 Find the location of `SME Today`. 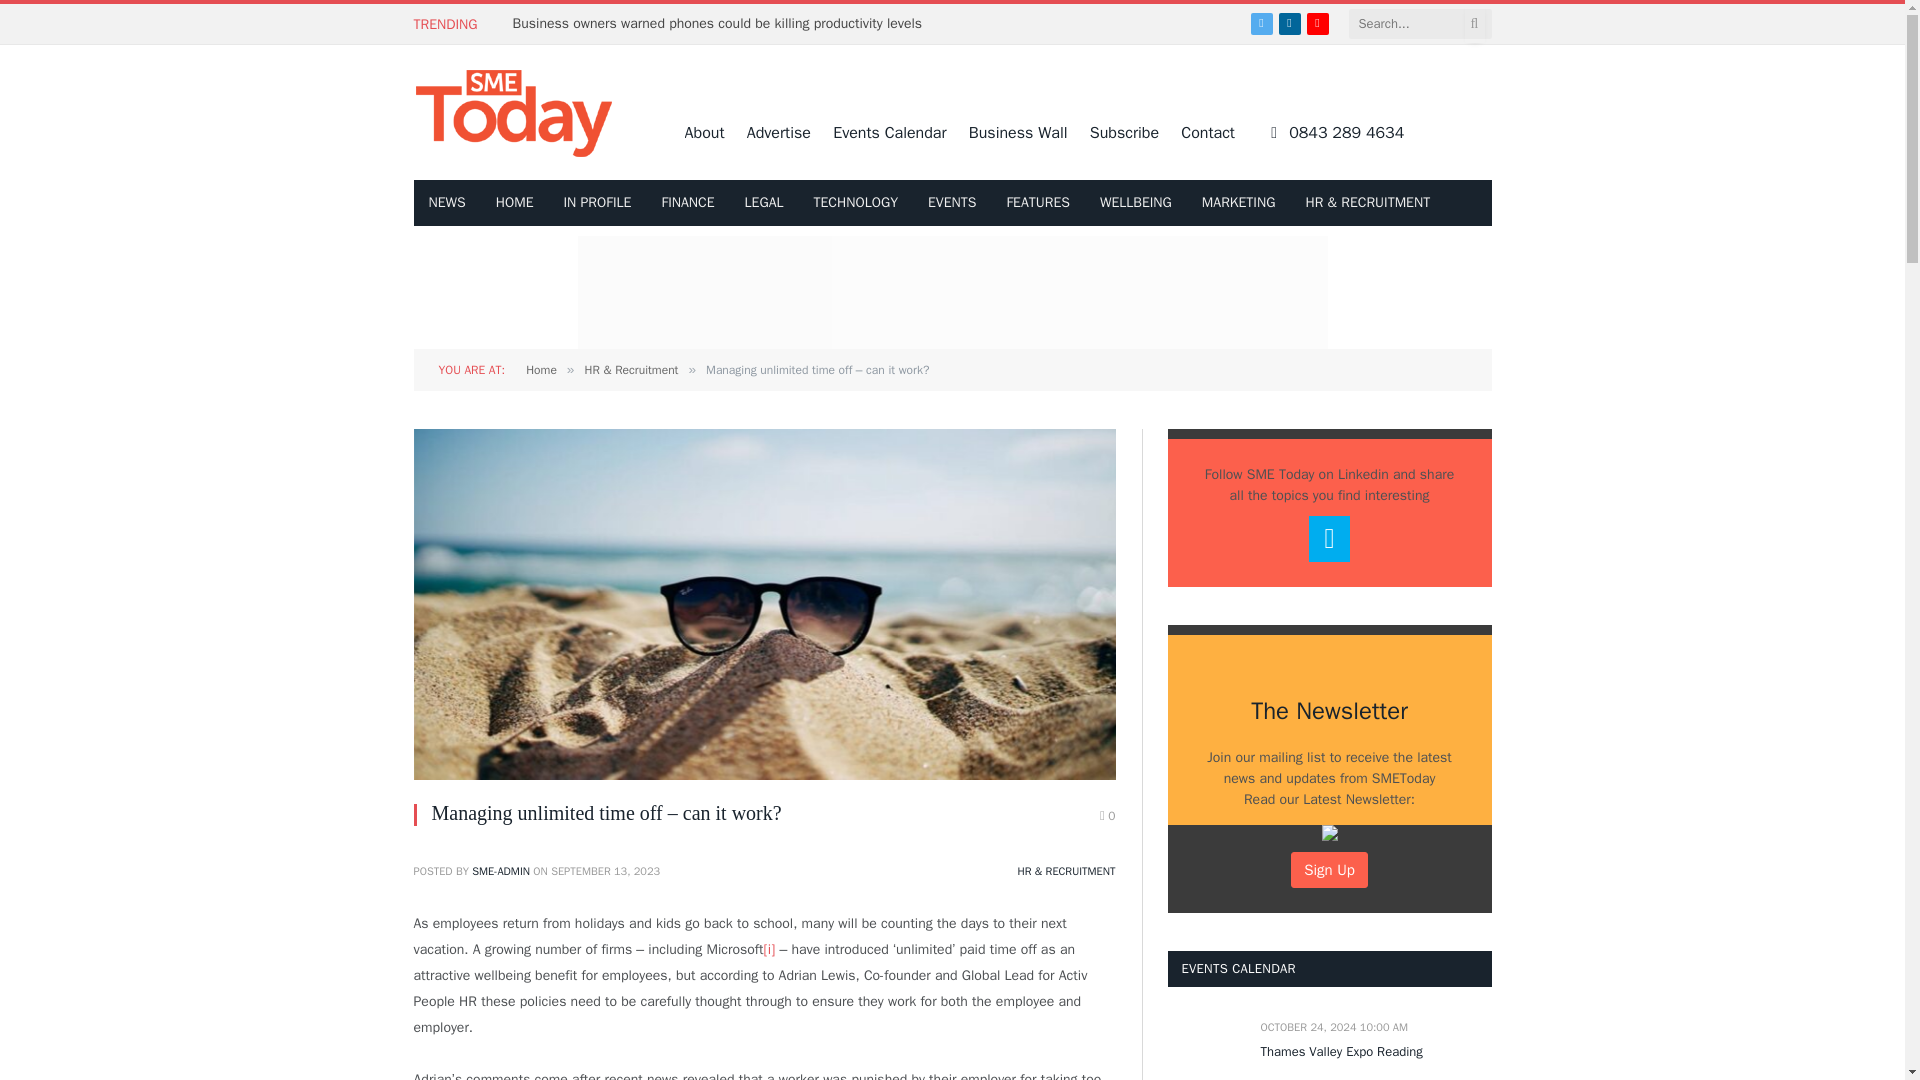

SME Today is located at coordinates (514, 112).